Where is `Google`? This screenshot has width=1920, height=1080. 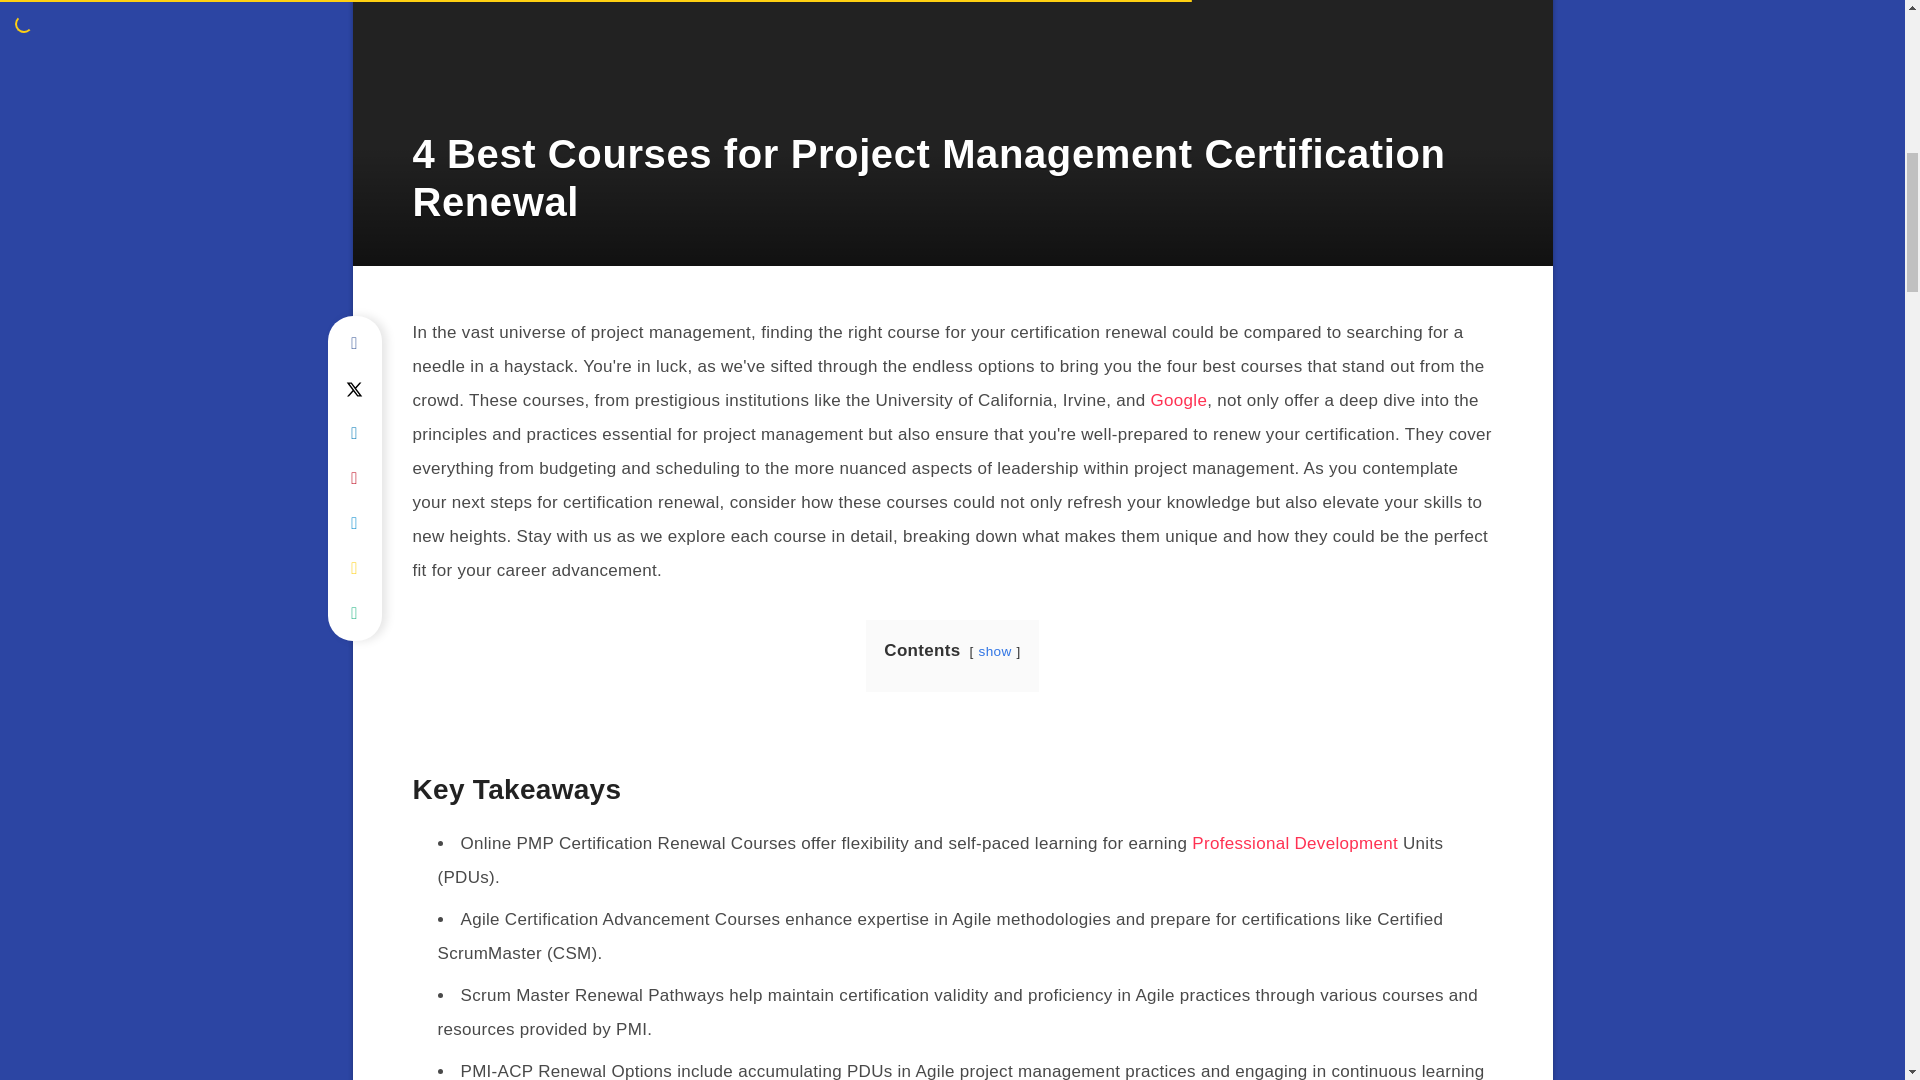 Google is located at coordinates (1178, 400).